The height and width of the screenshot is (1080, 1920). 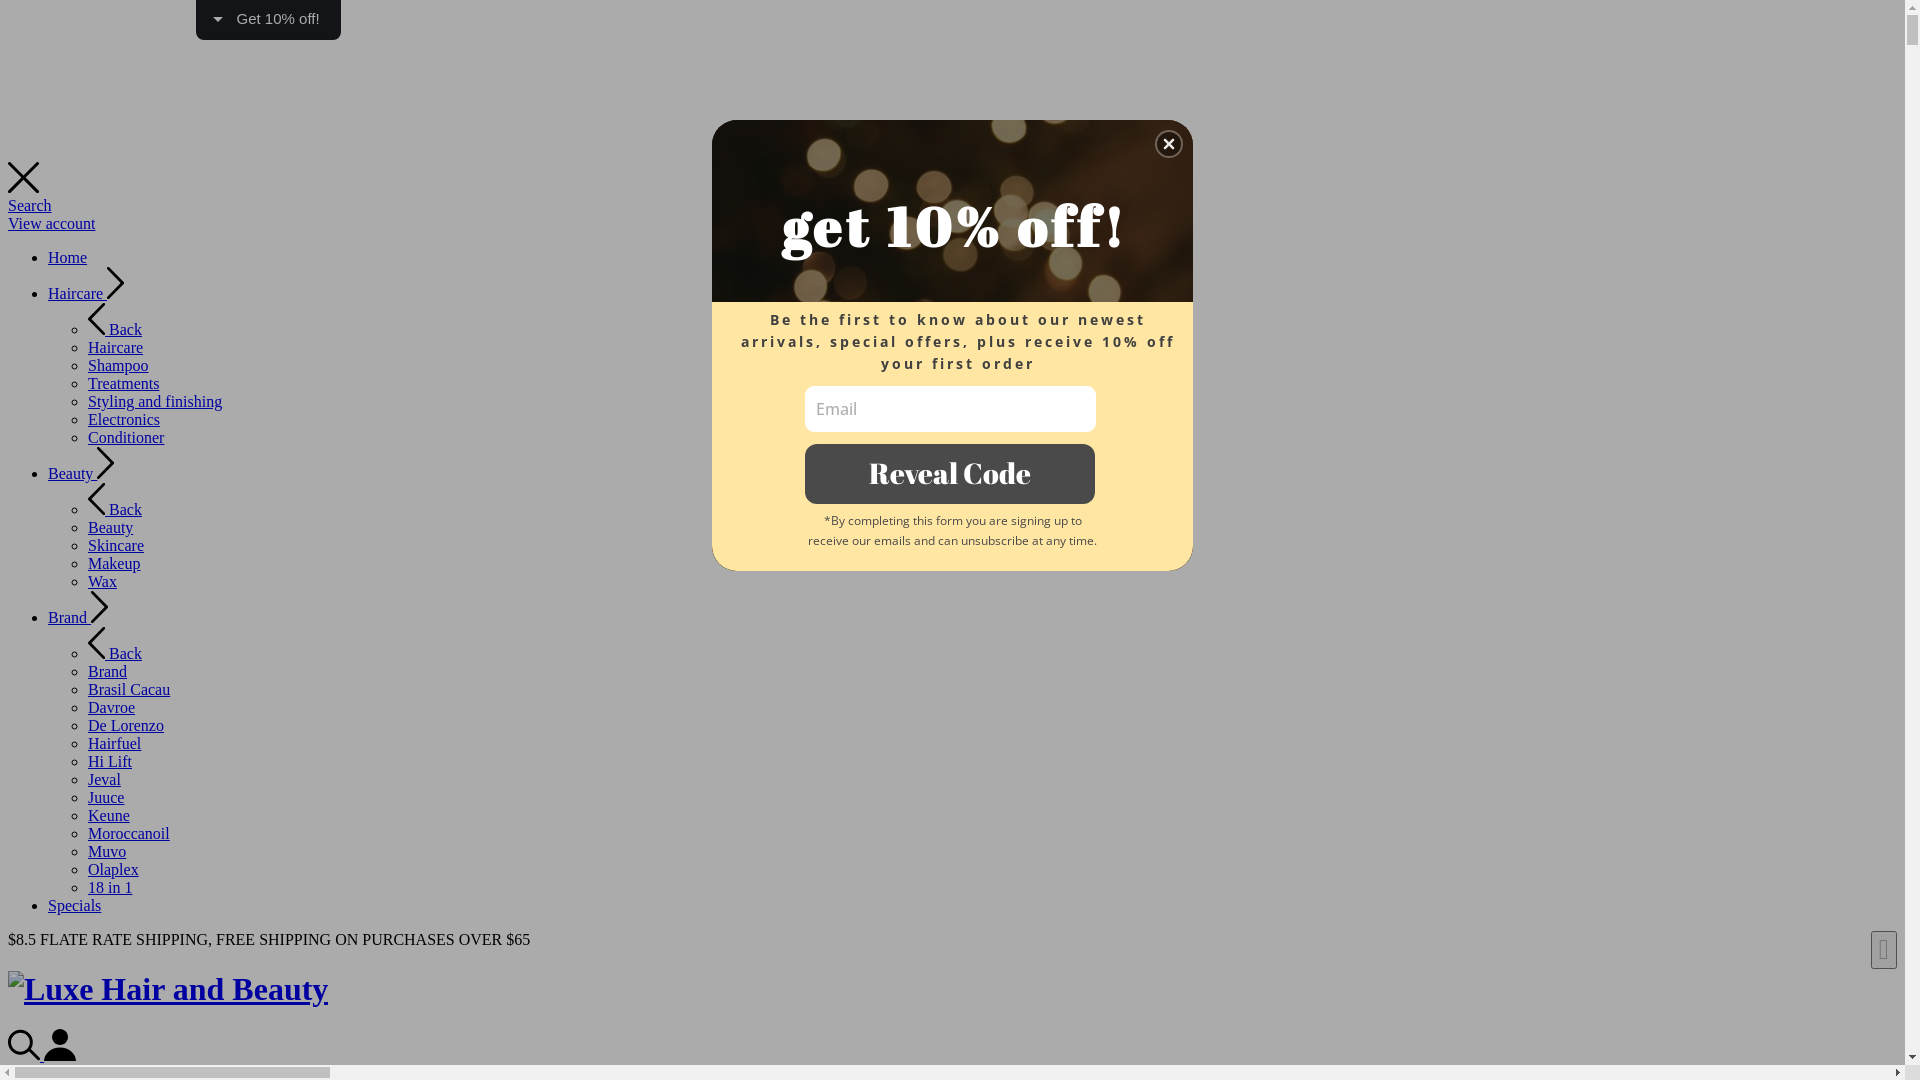 What do you see at coordinates (114, 564) in the screenshot?
I see `Makeup` at bounding box center [114, 564].